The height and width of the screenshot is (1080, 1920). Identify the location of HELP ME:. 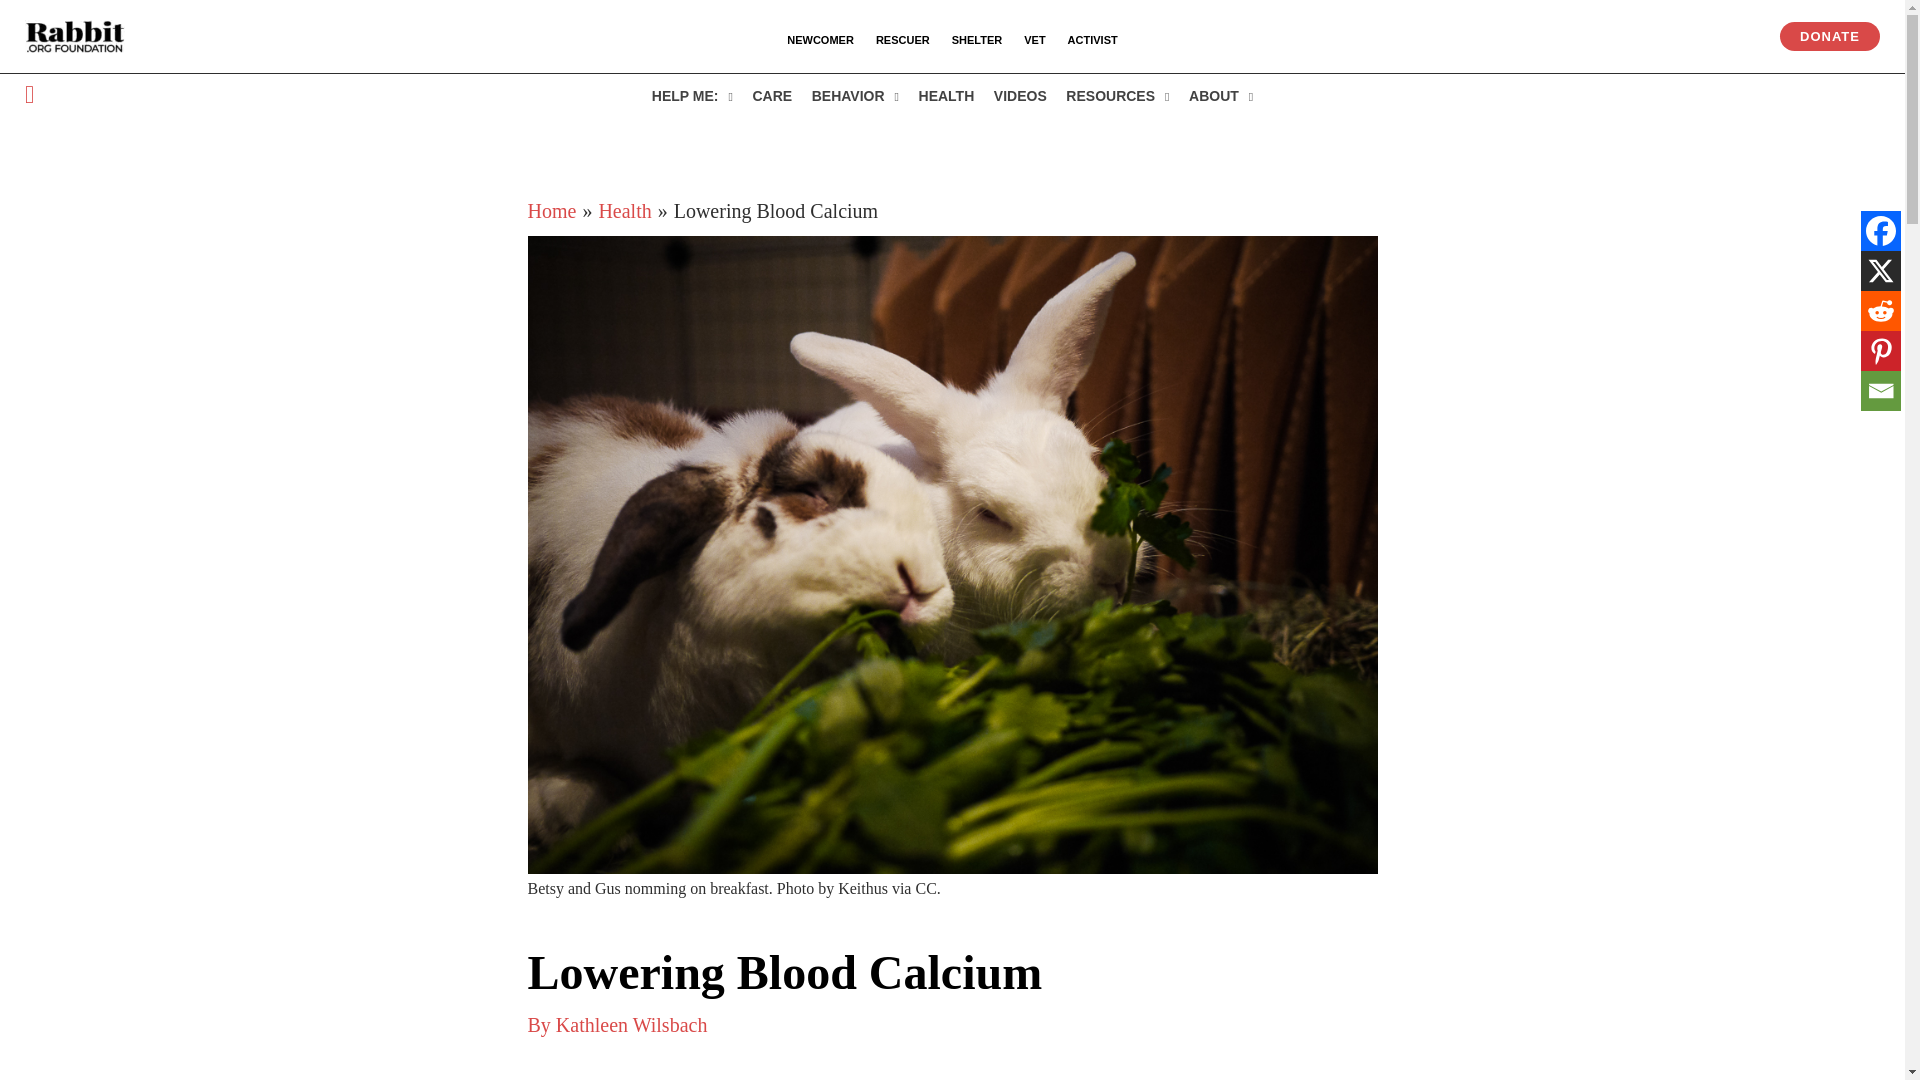
(692, 95).